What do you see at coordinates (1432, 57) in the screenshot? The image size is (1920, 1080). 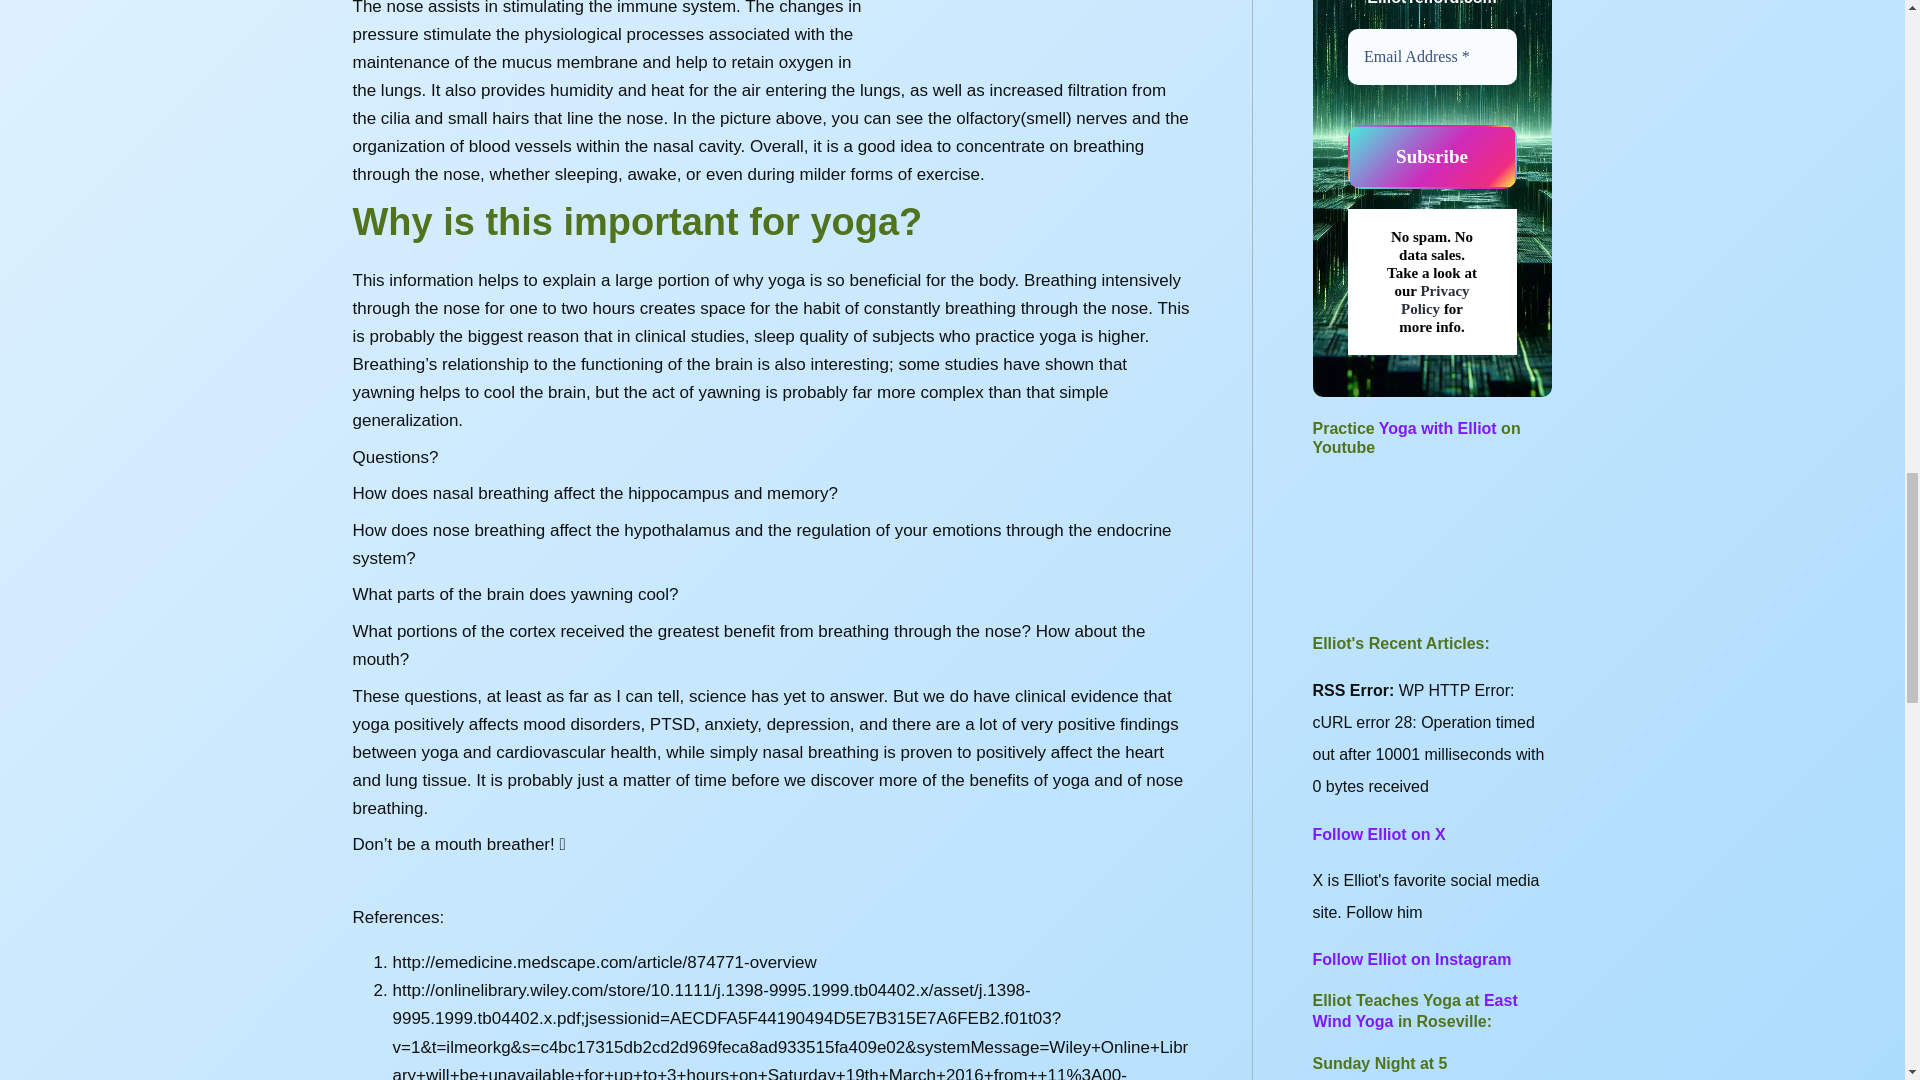 I see `Email Address` at bounding box center [1432, 57].